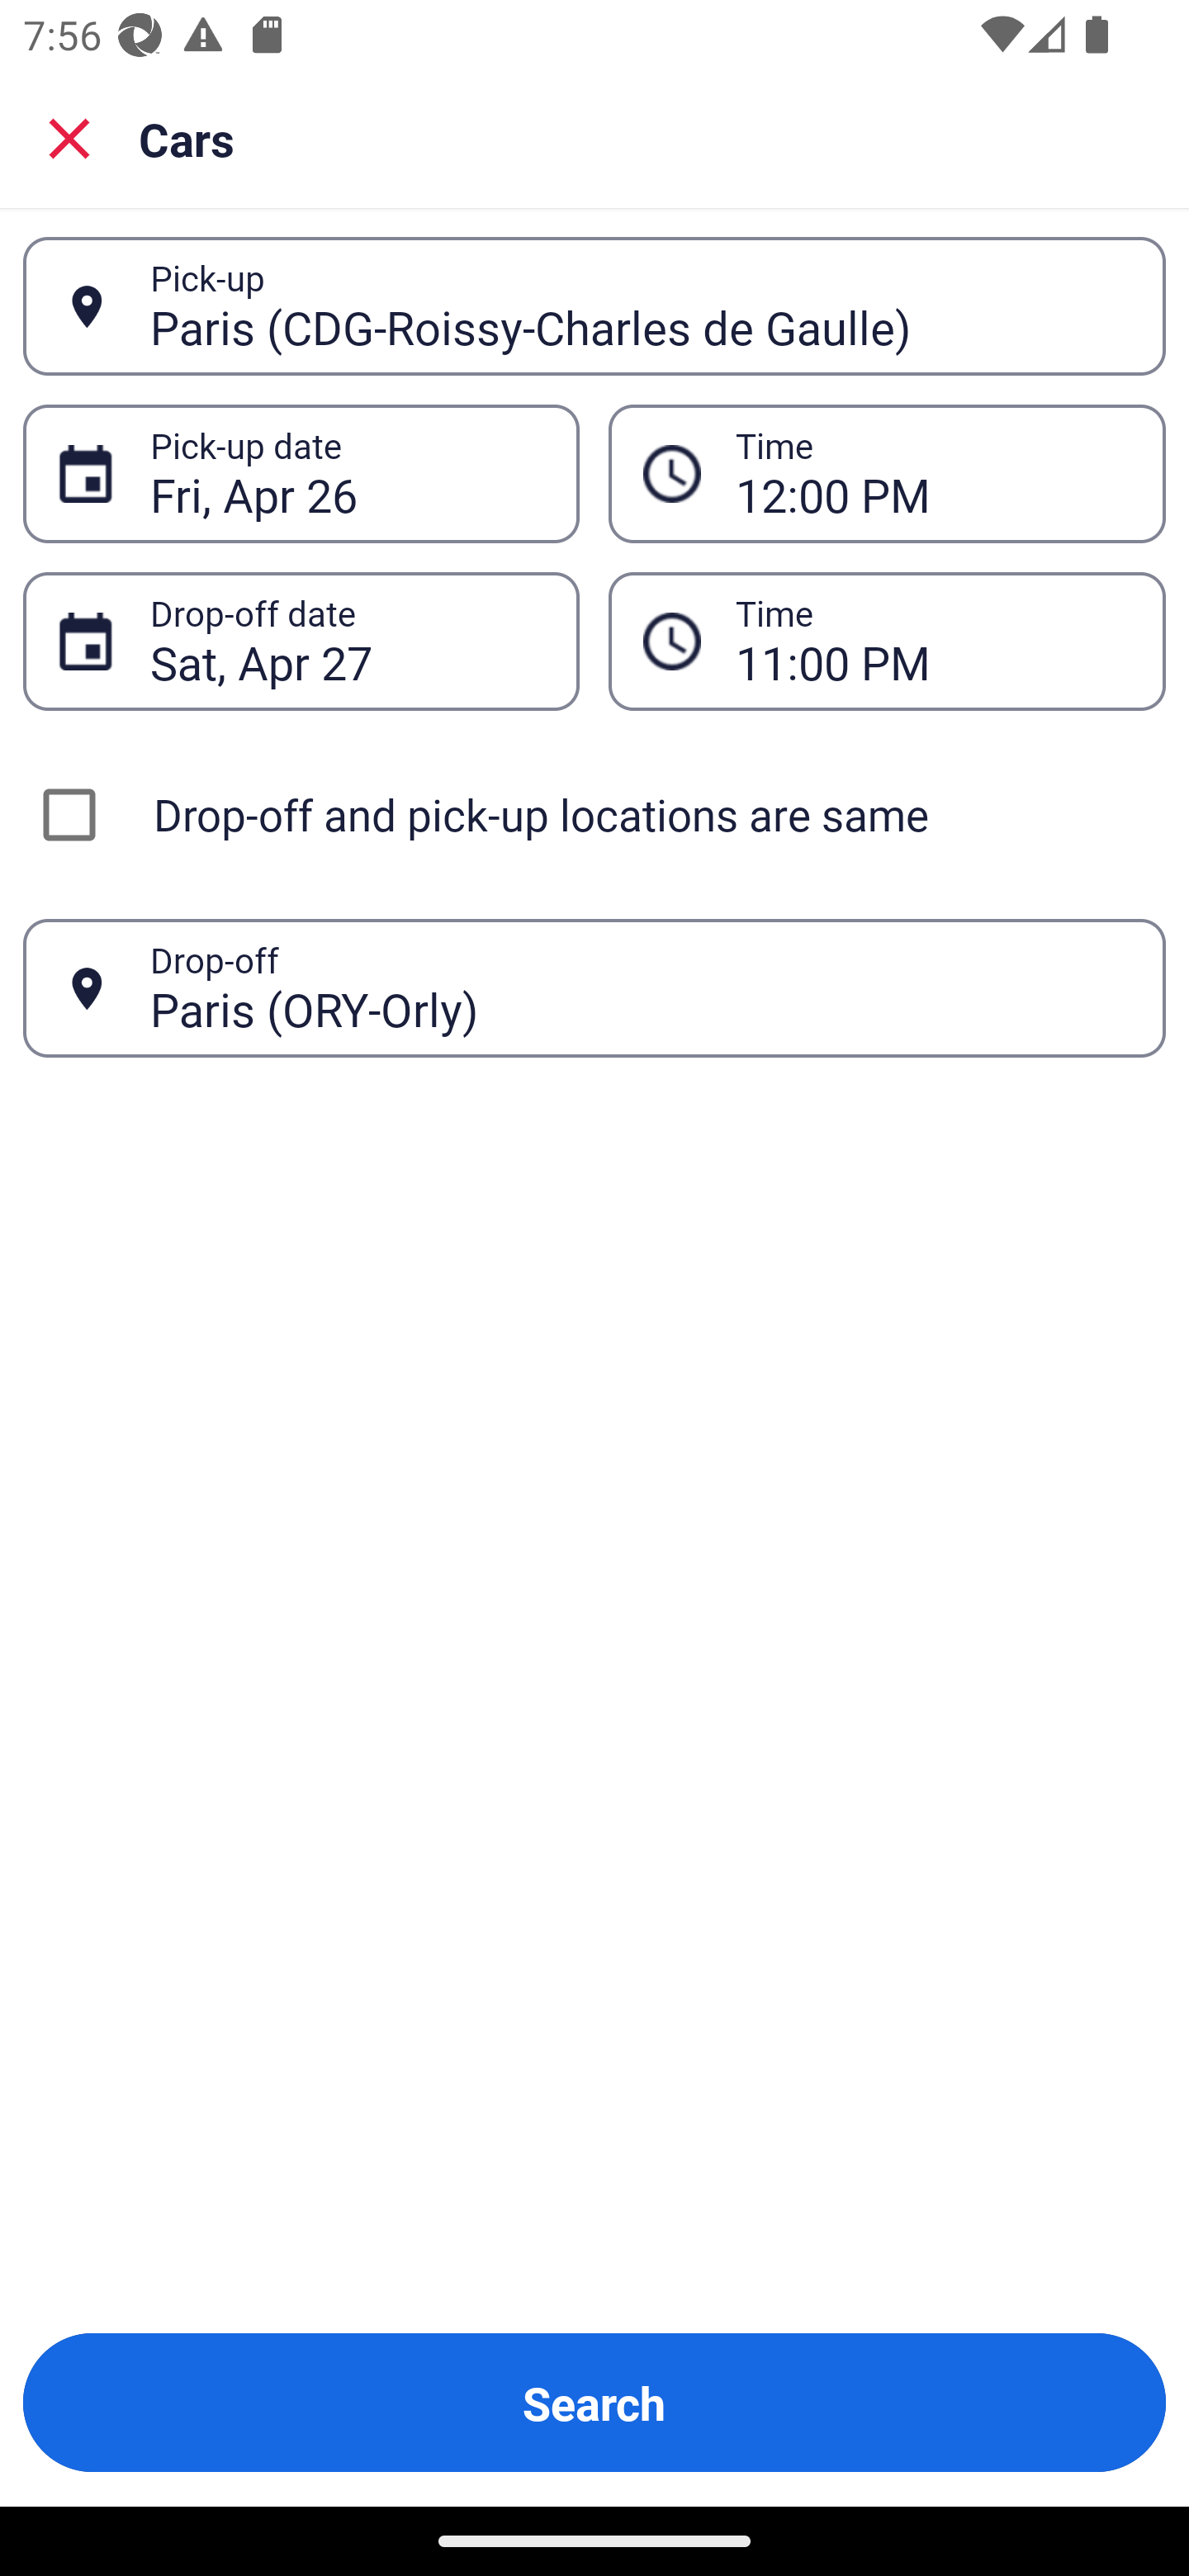  I want to click on Paris (ORY-Orly) Drop-off, so click(594, 989).